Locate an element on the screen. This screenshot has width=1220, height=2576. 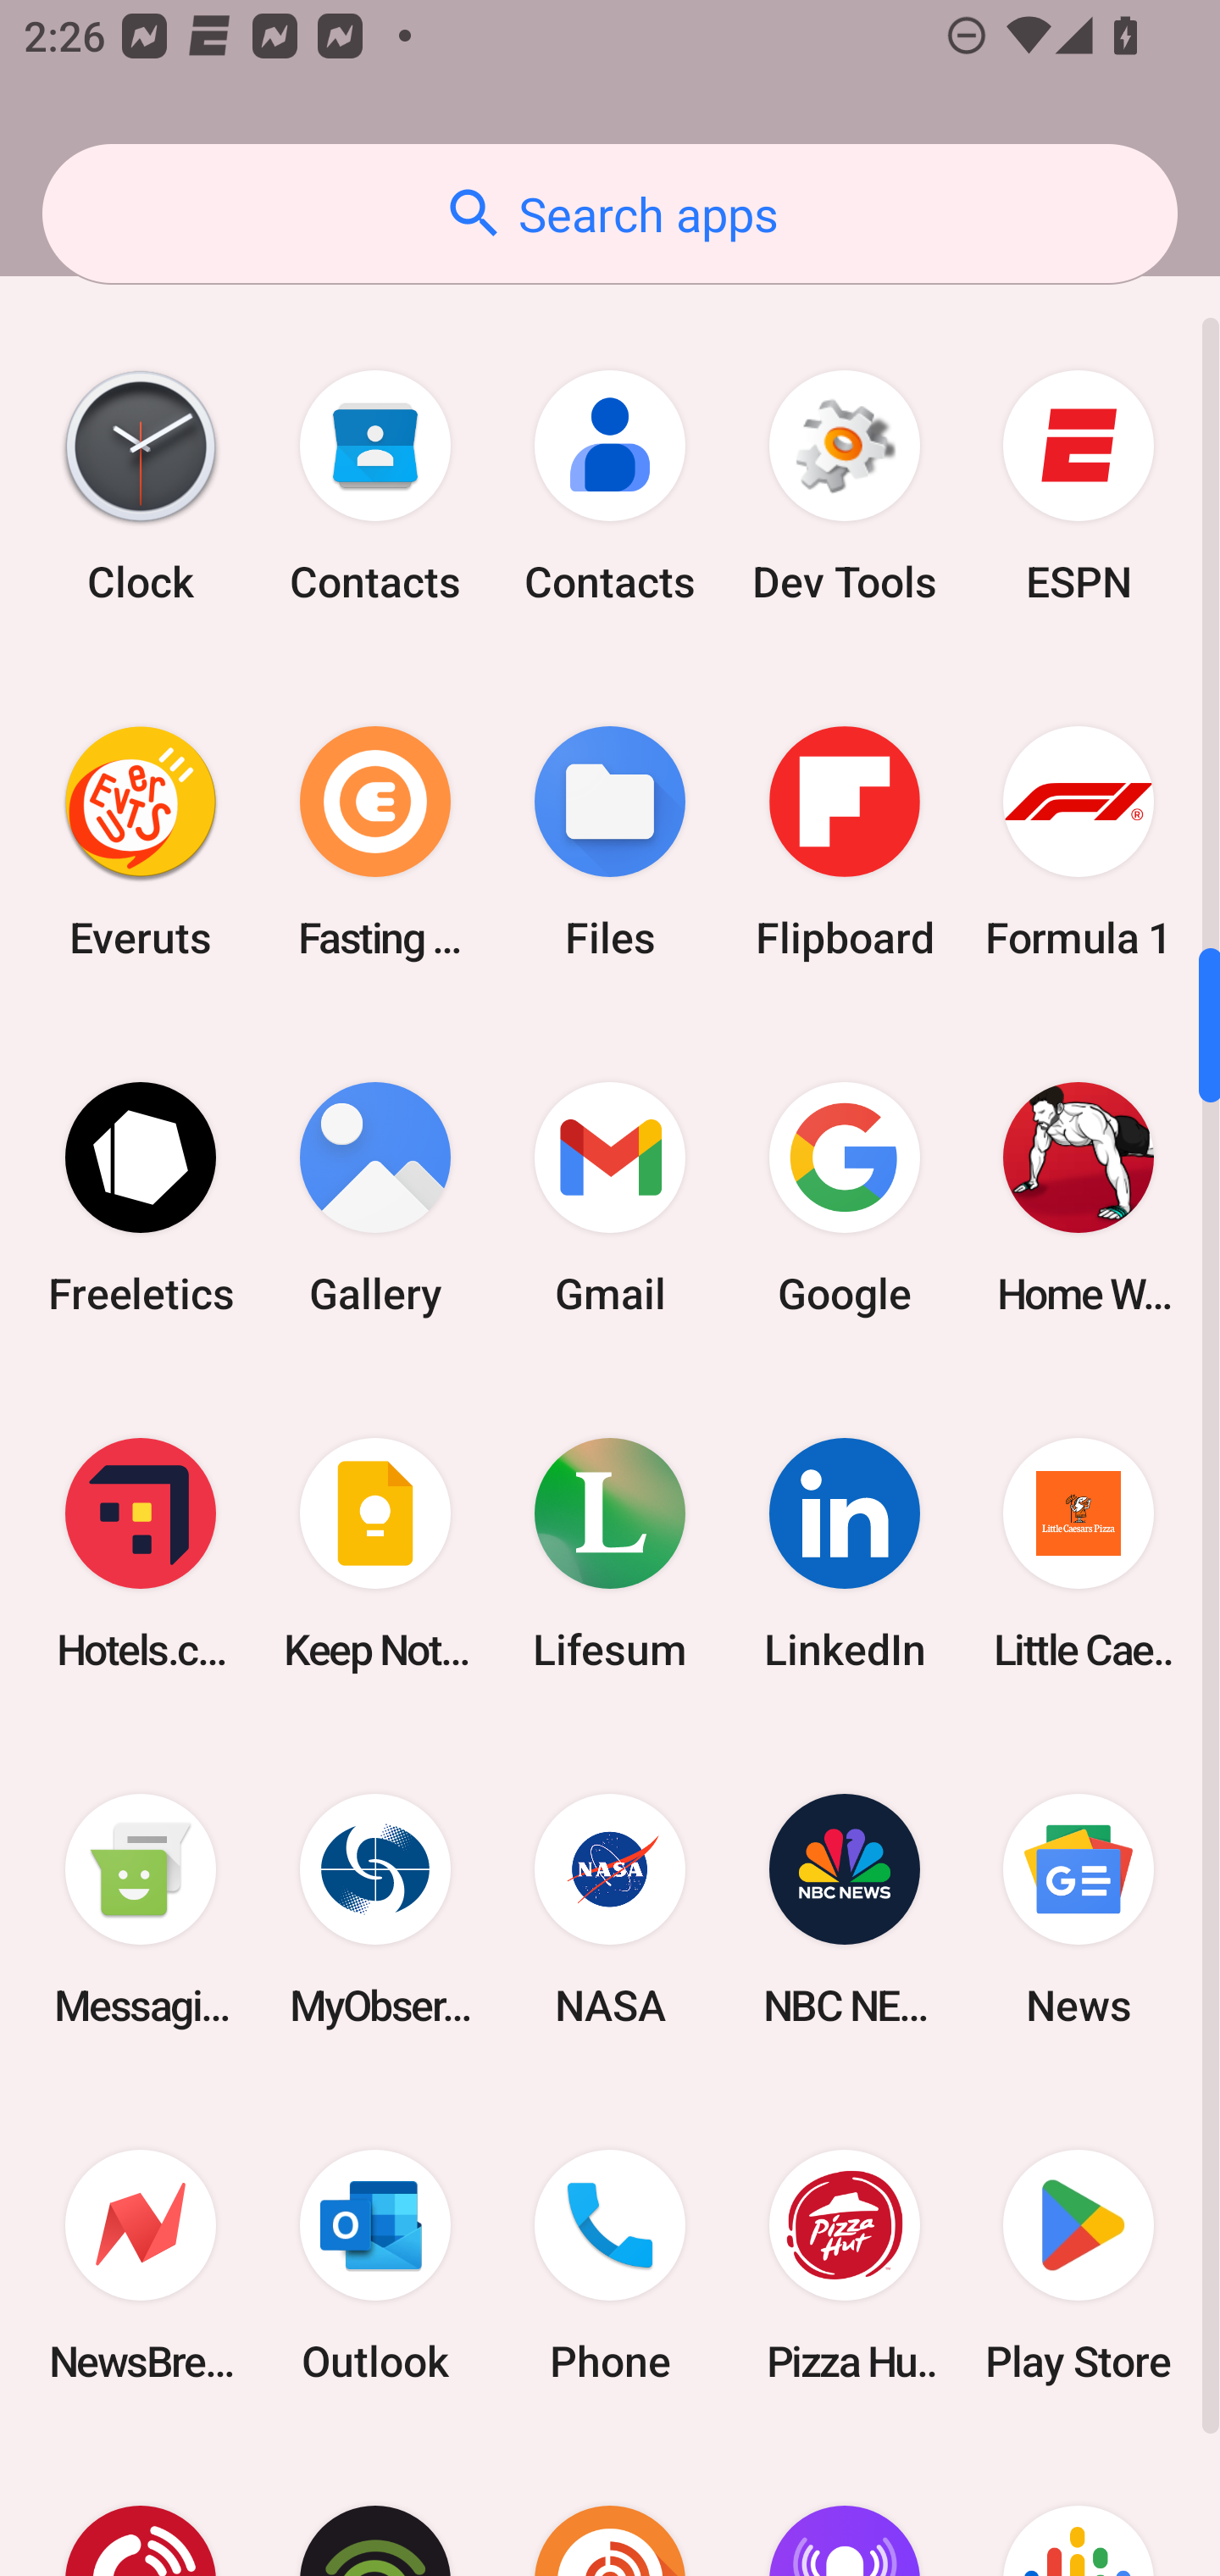
Messaging is located at coordinates (141, 1910).